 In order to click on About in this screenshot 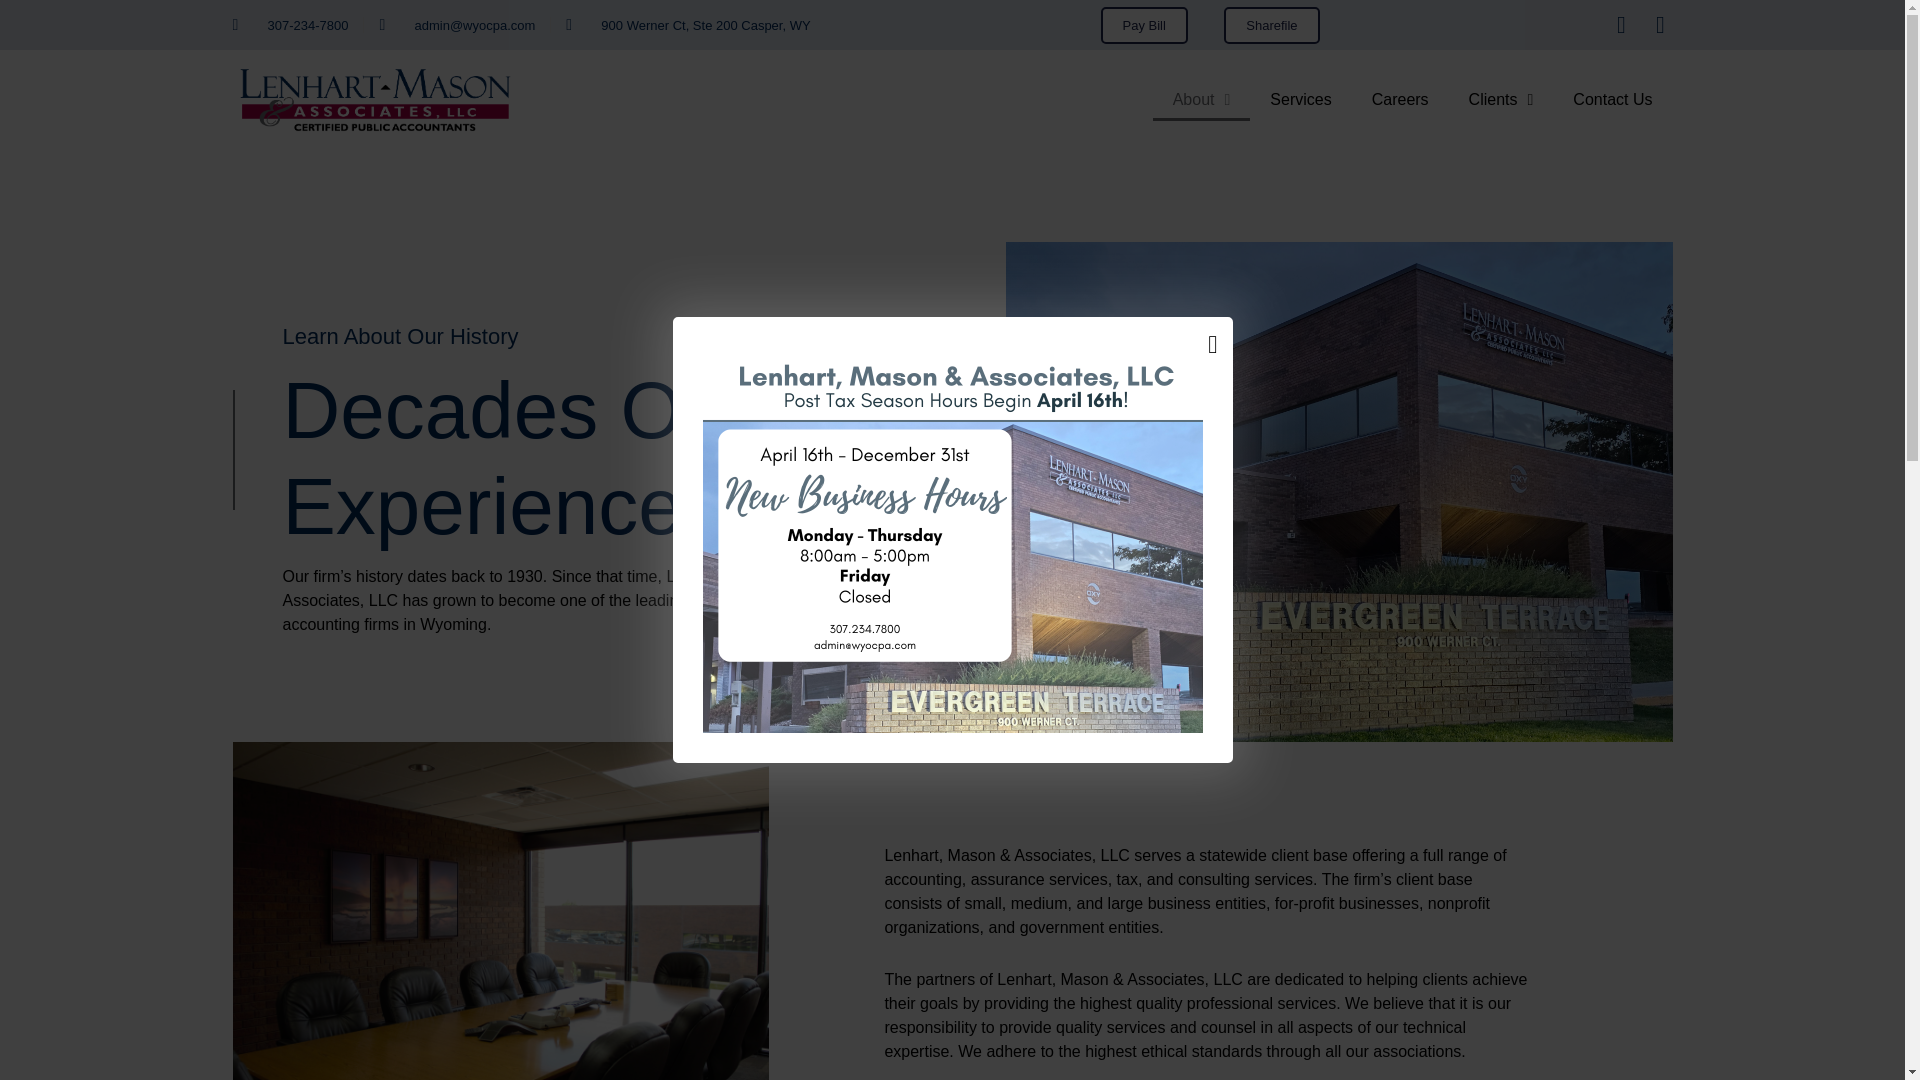, I will do `click(1202, 98)`.